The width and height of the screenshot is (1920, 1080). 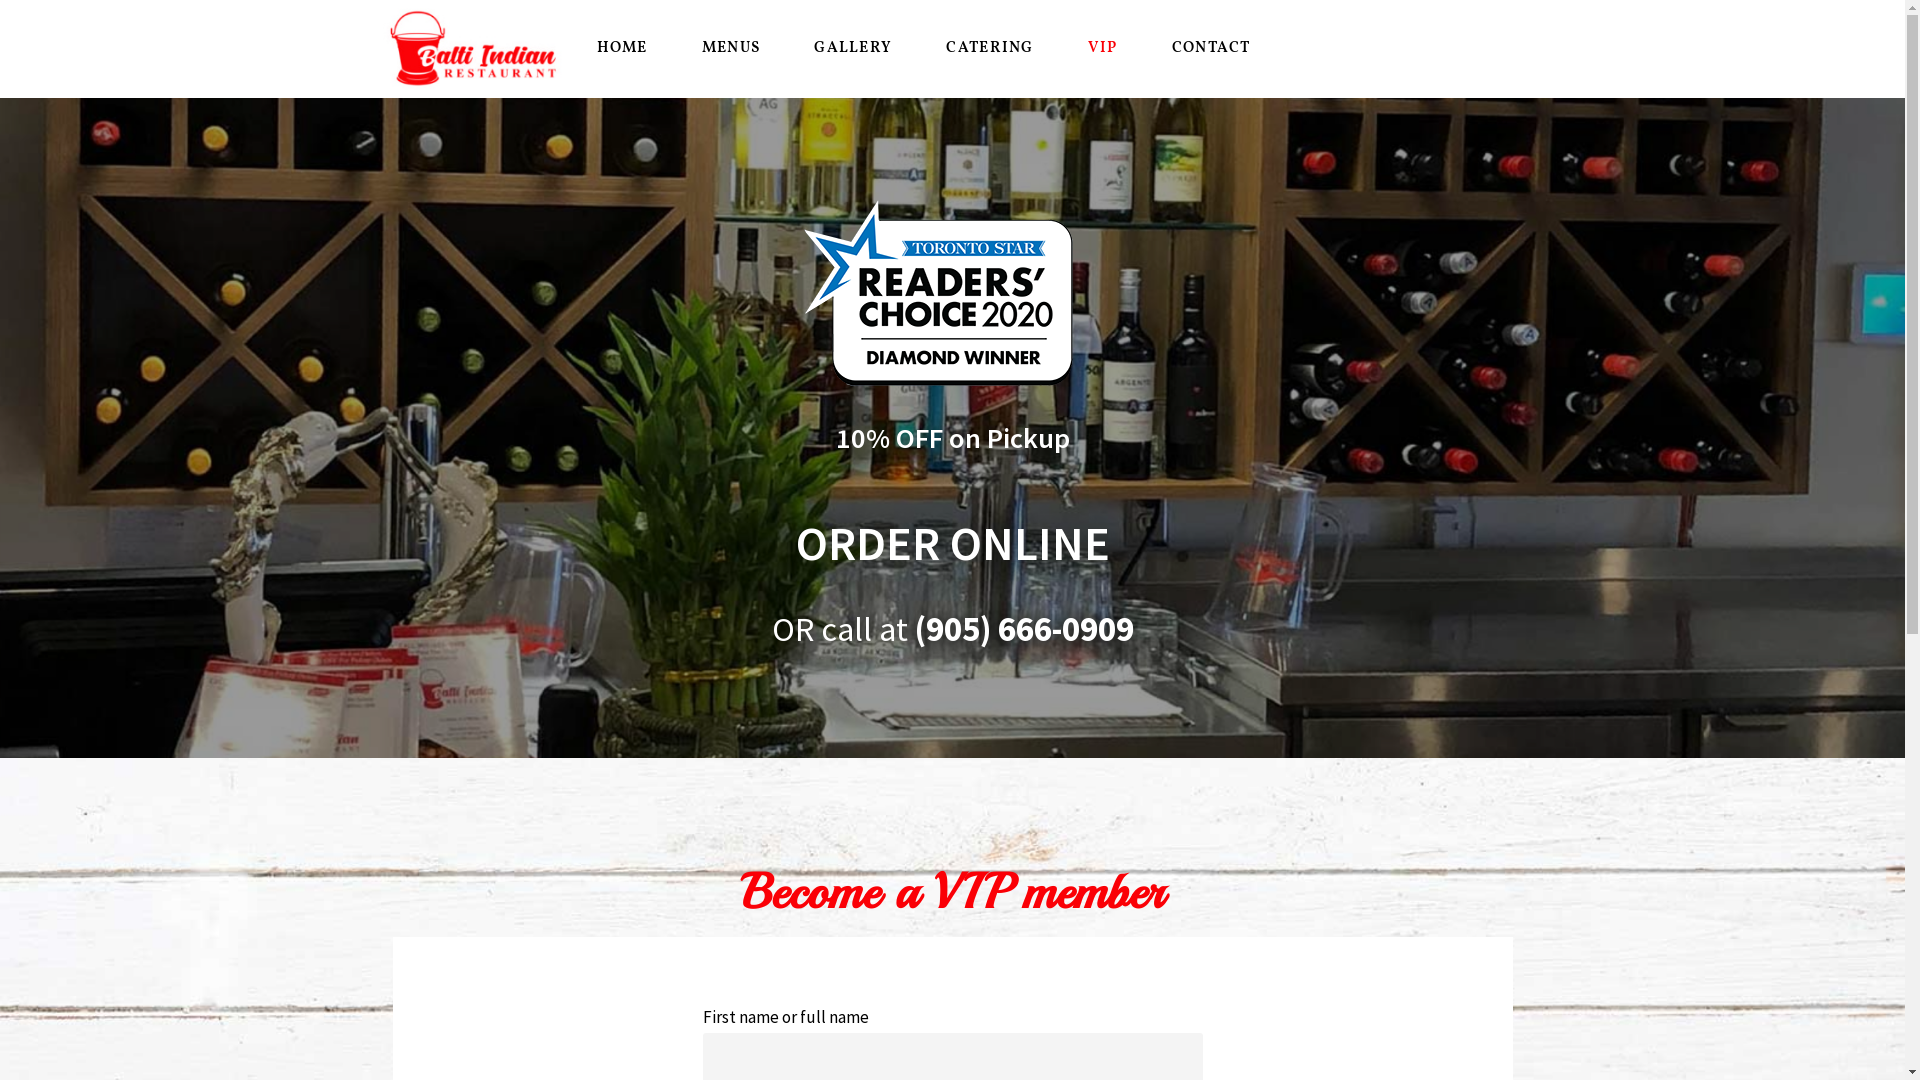 I want to click on (905) 666-0909, so click(x=1024, y=628).